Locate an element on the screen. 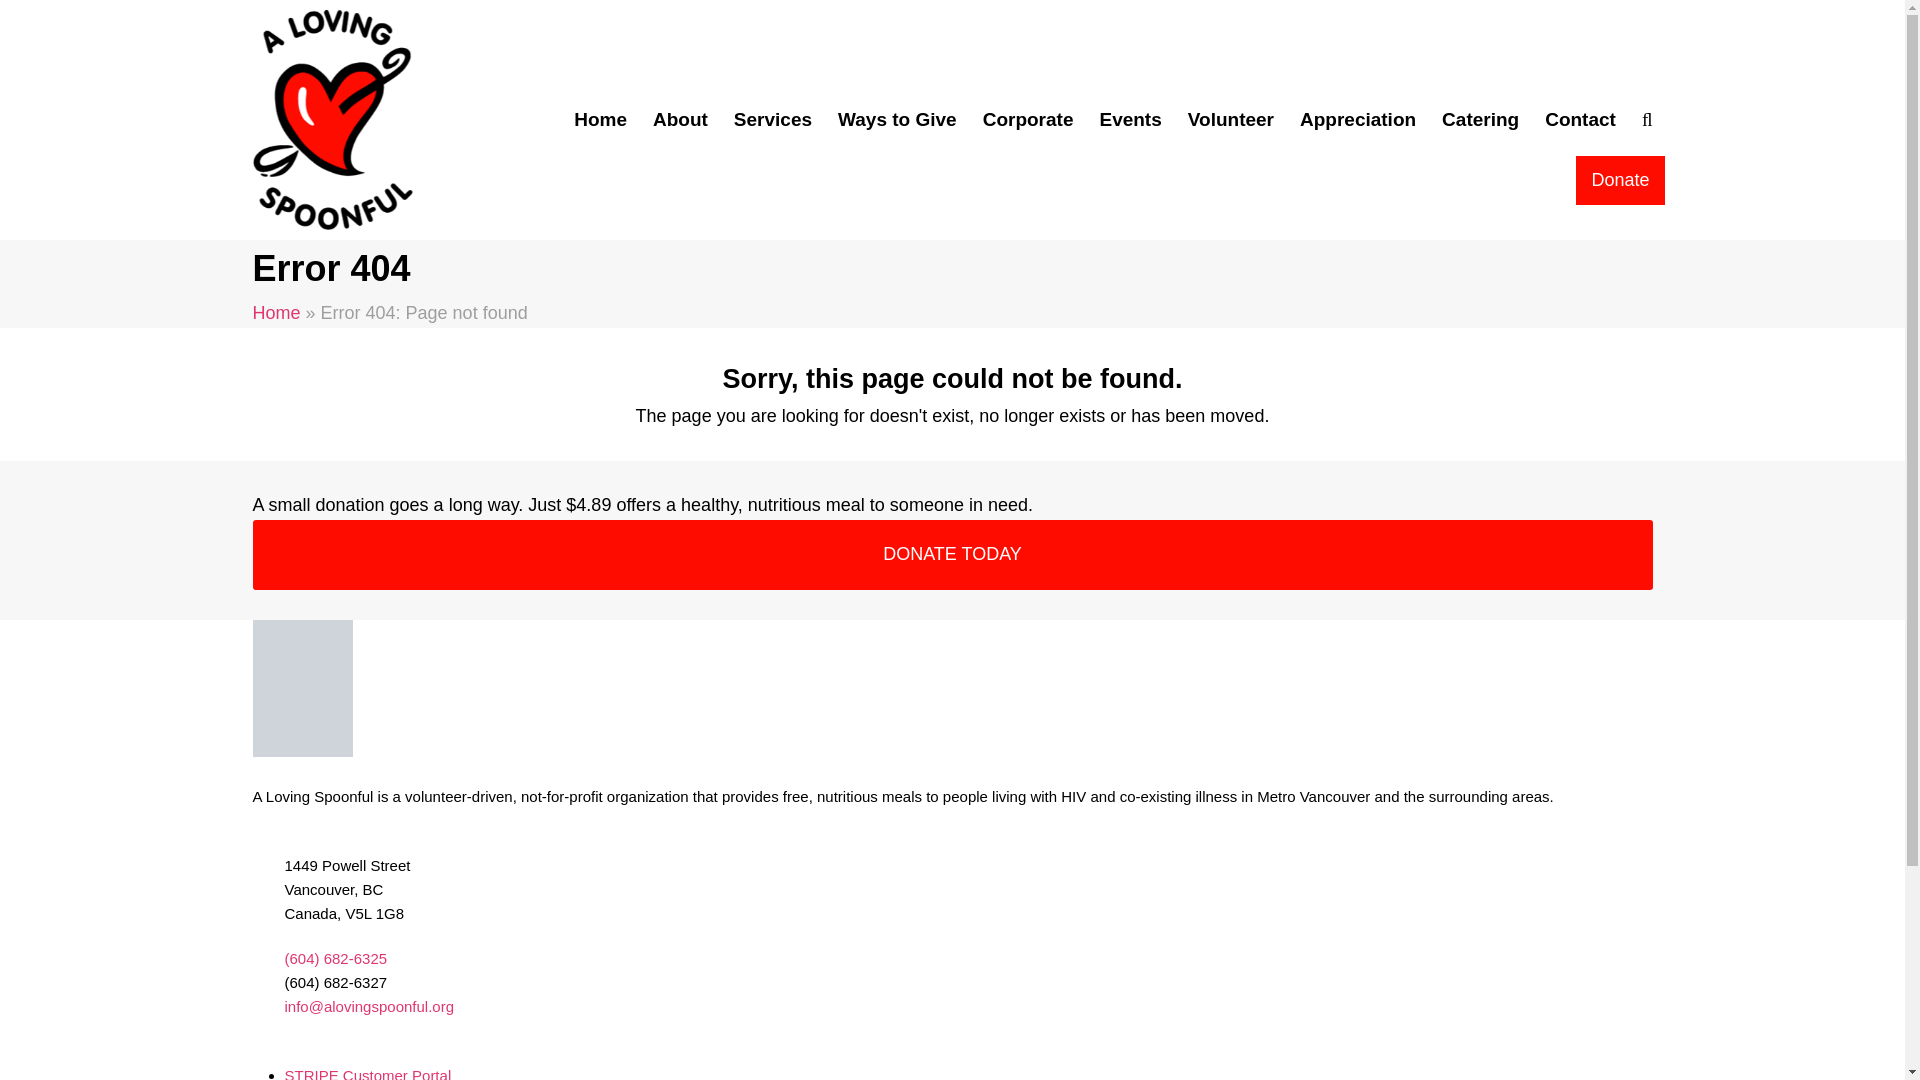 The width and height of the screenshot is (1920, 1080). Events is located at coordinates (1130, 120).